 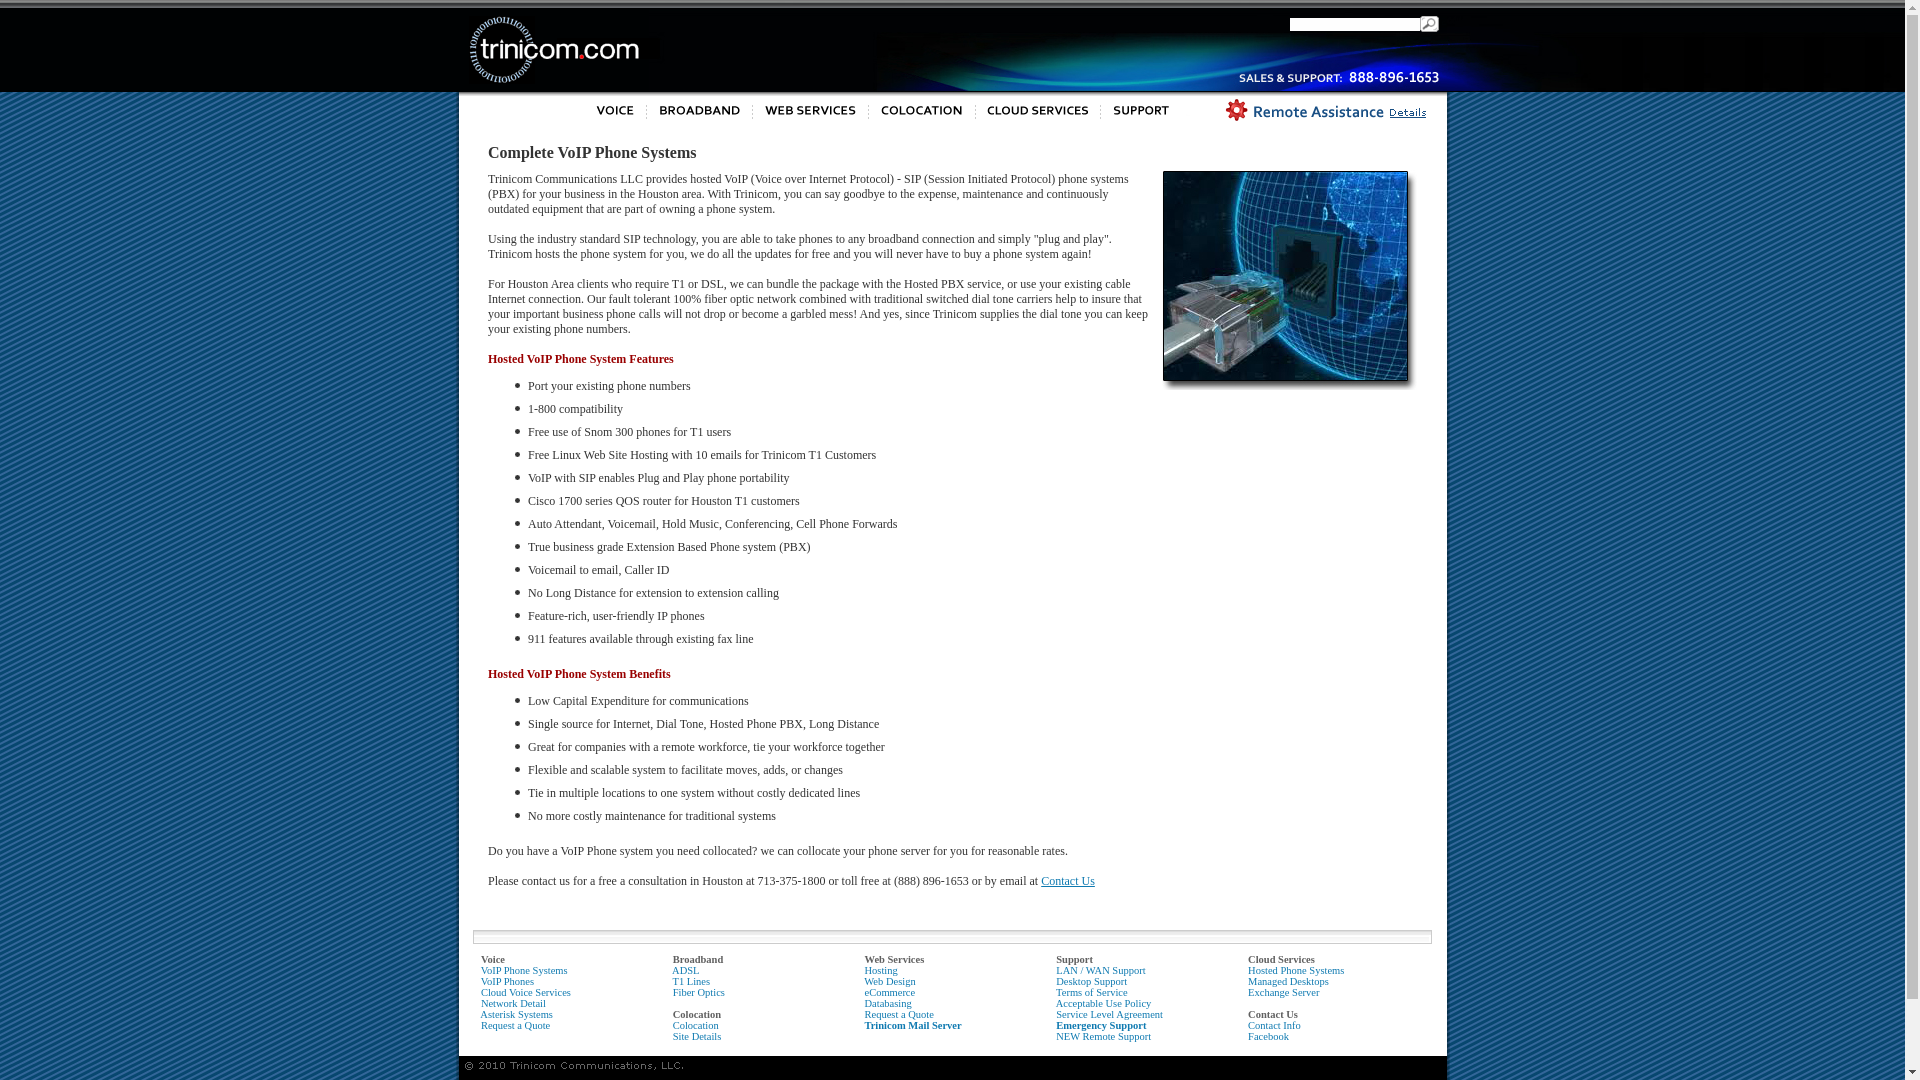 I want to click on VoIP Phones, so click(x=508, y=982).